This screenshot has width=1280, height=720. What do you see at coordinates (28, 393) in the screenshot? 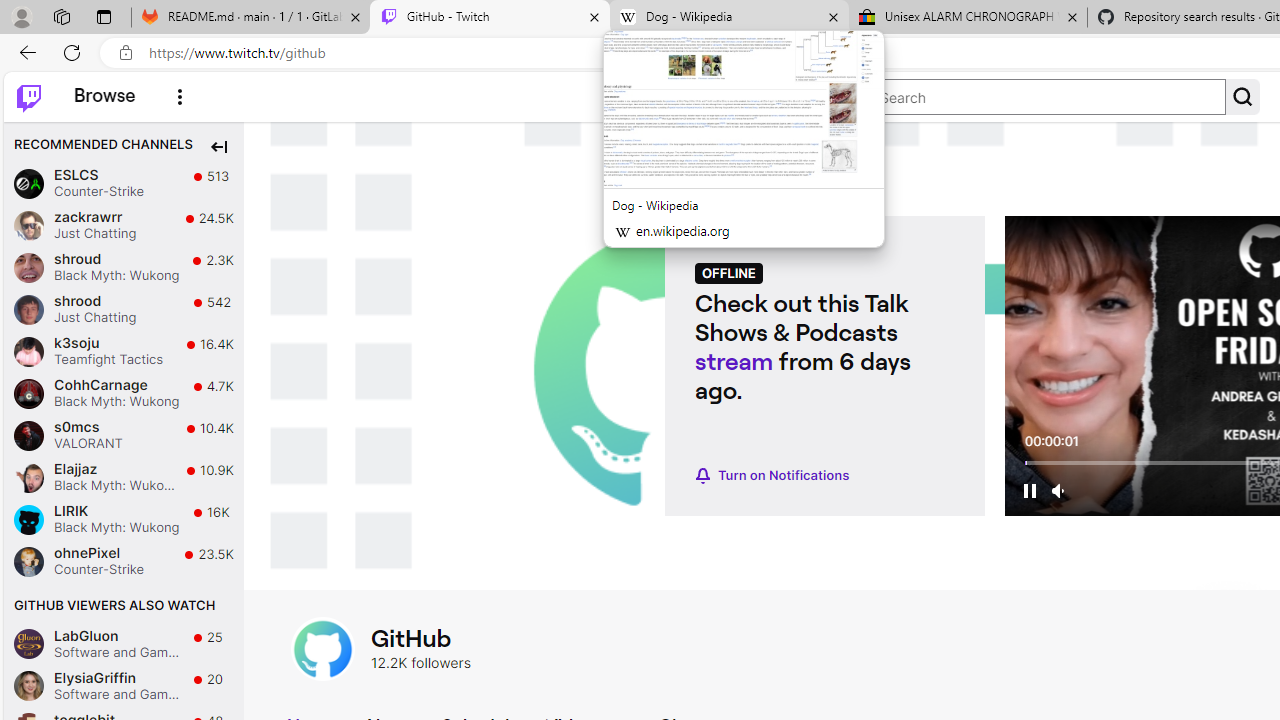
I see `CohhCarnage` at bounding box center [28, 393].